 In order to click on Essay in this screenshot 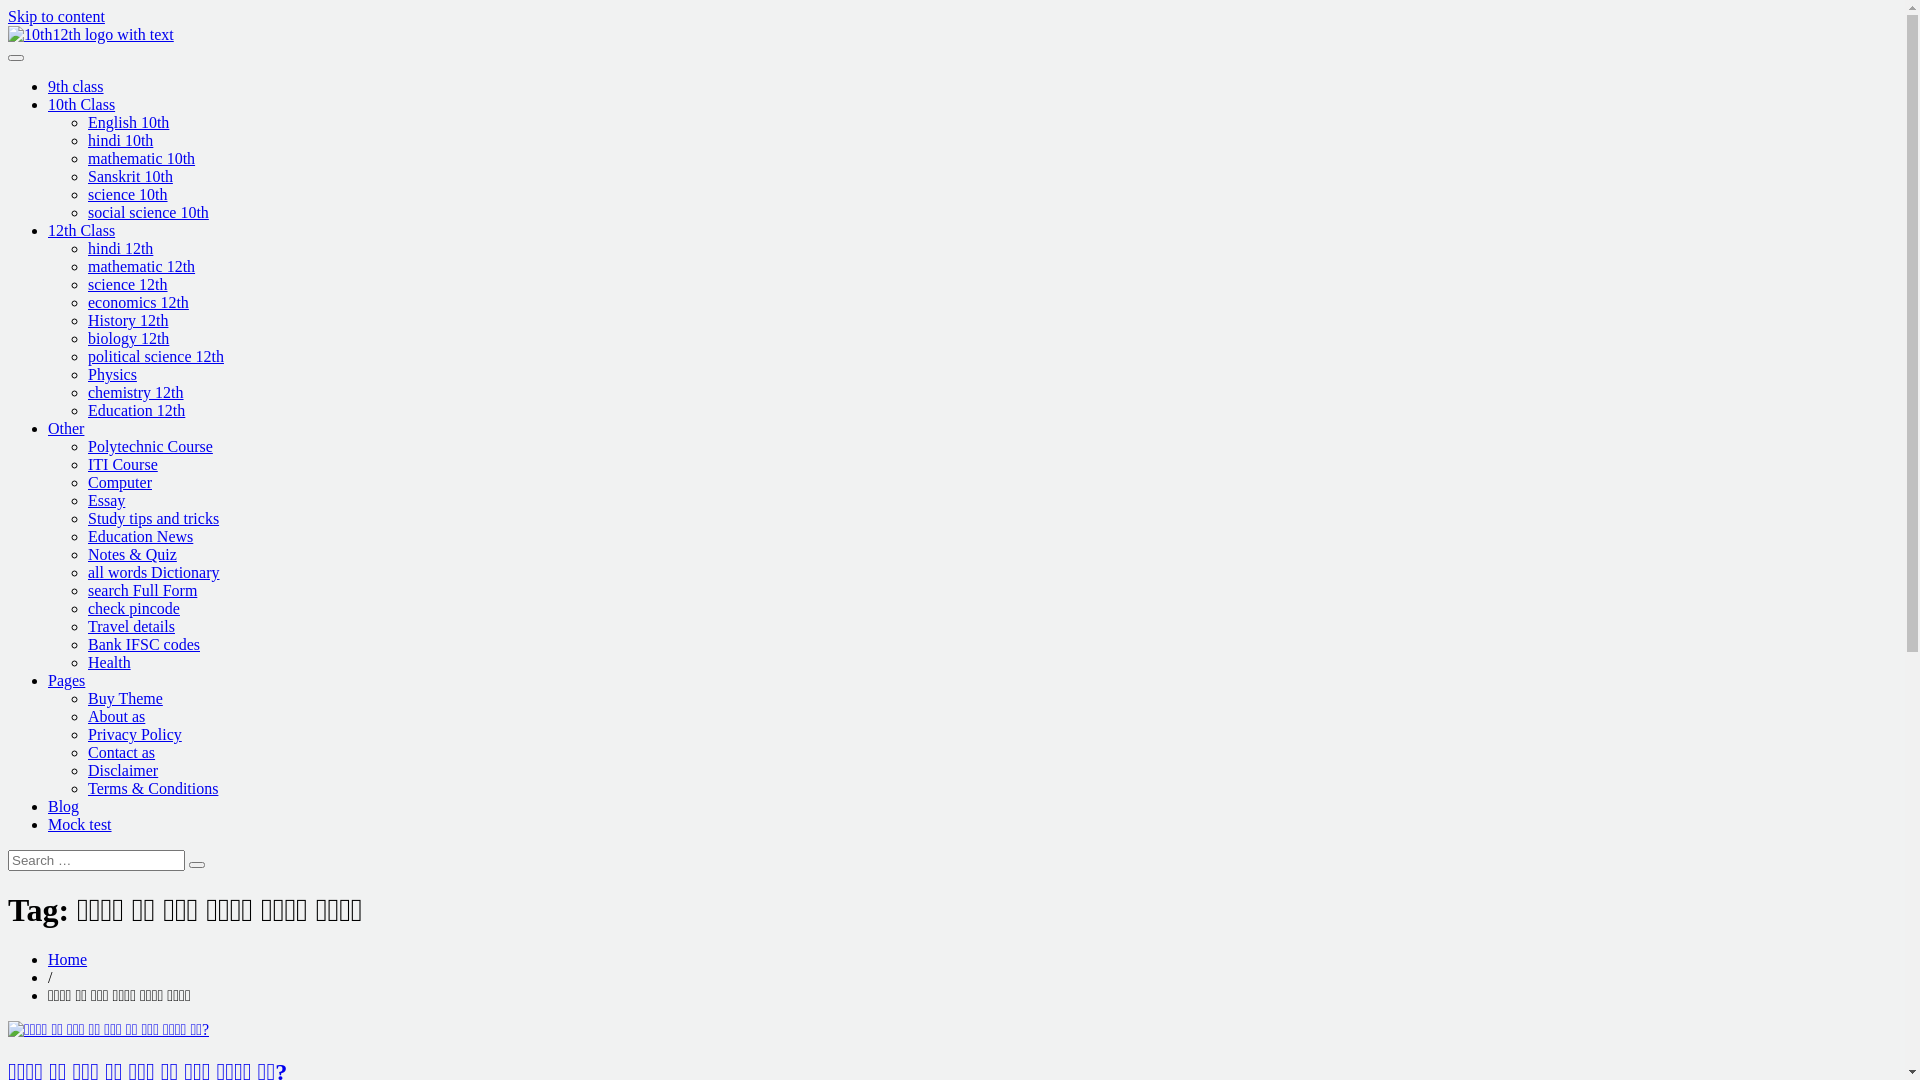, I will do `click(106, 500)`.